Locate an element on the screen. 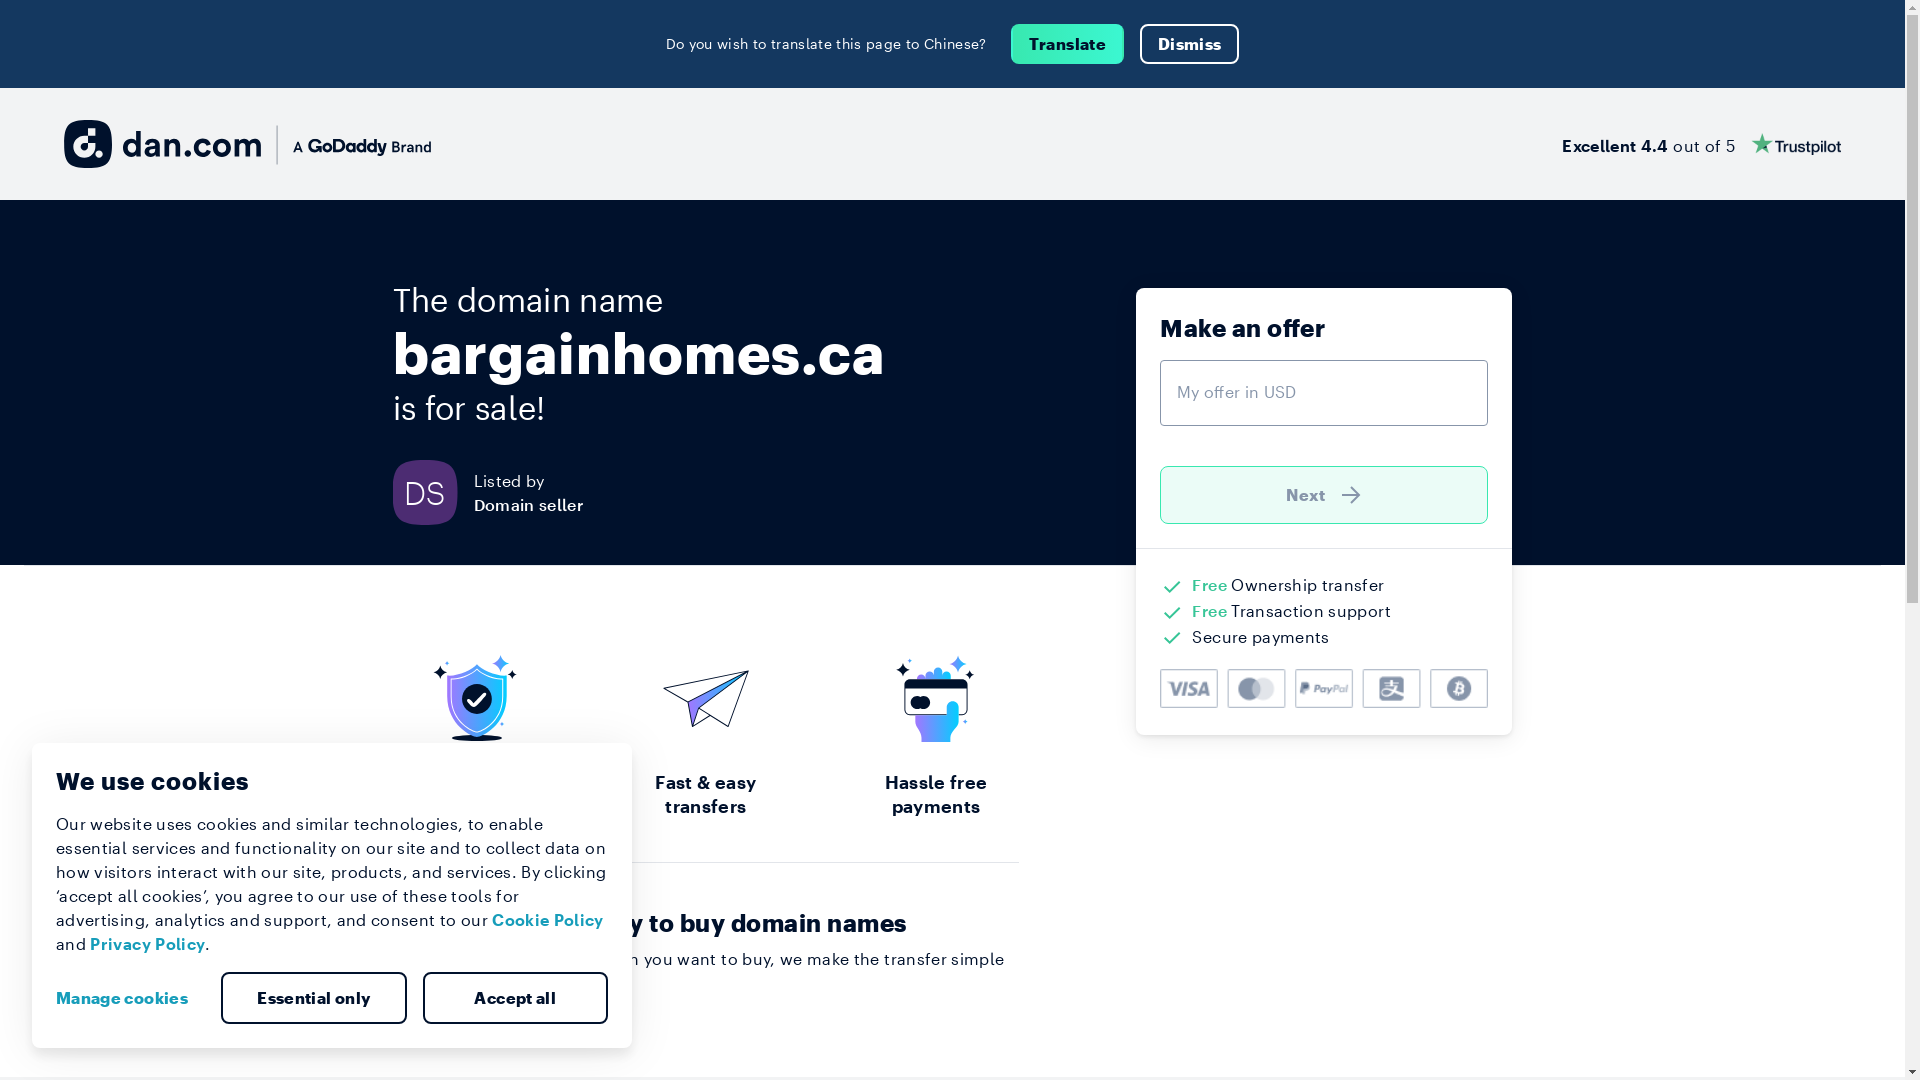 This screenshot has height=1080, width=1920. Essential only is located at coordinates (314, 998).